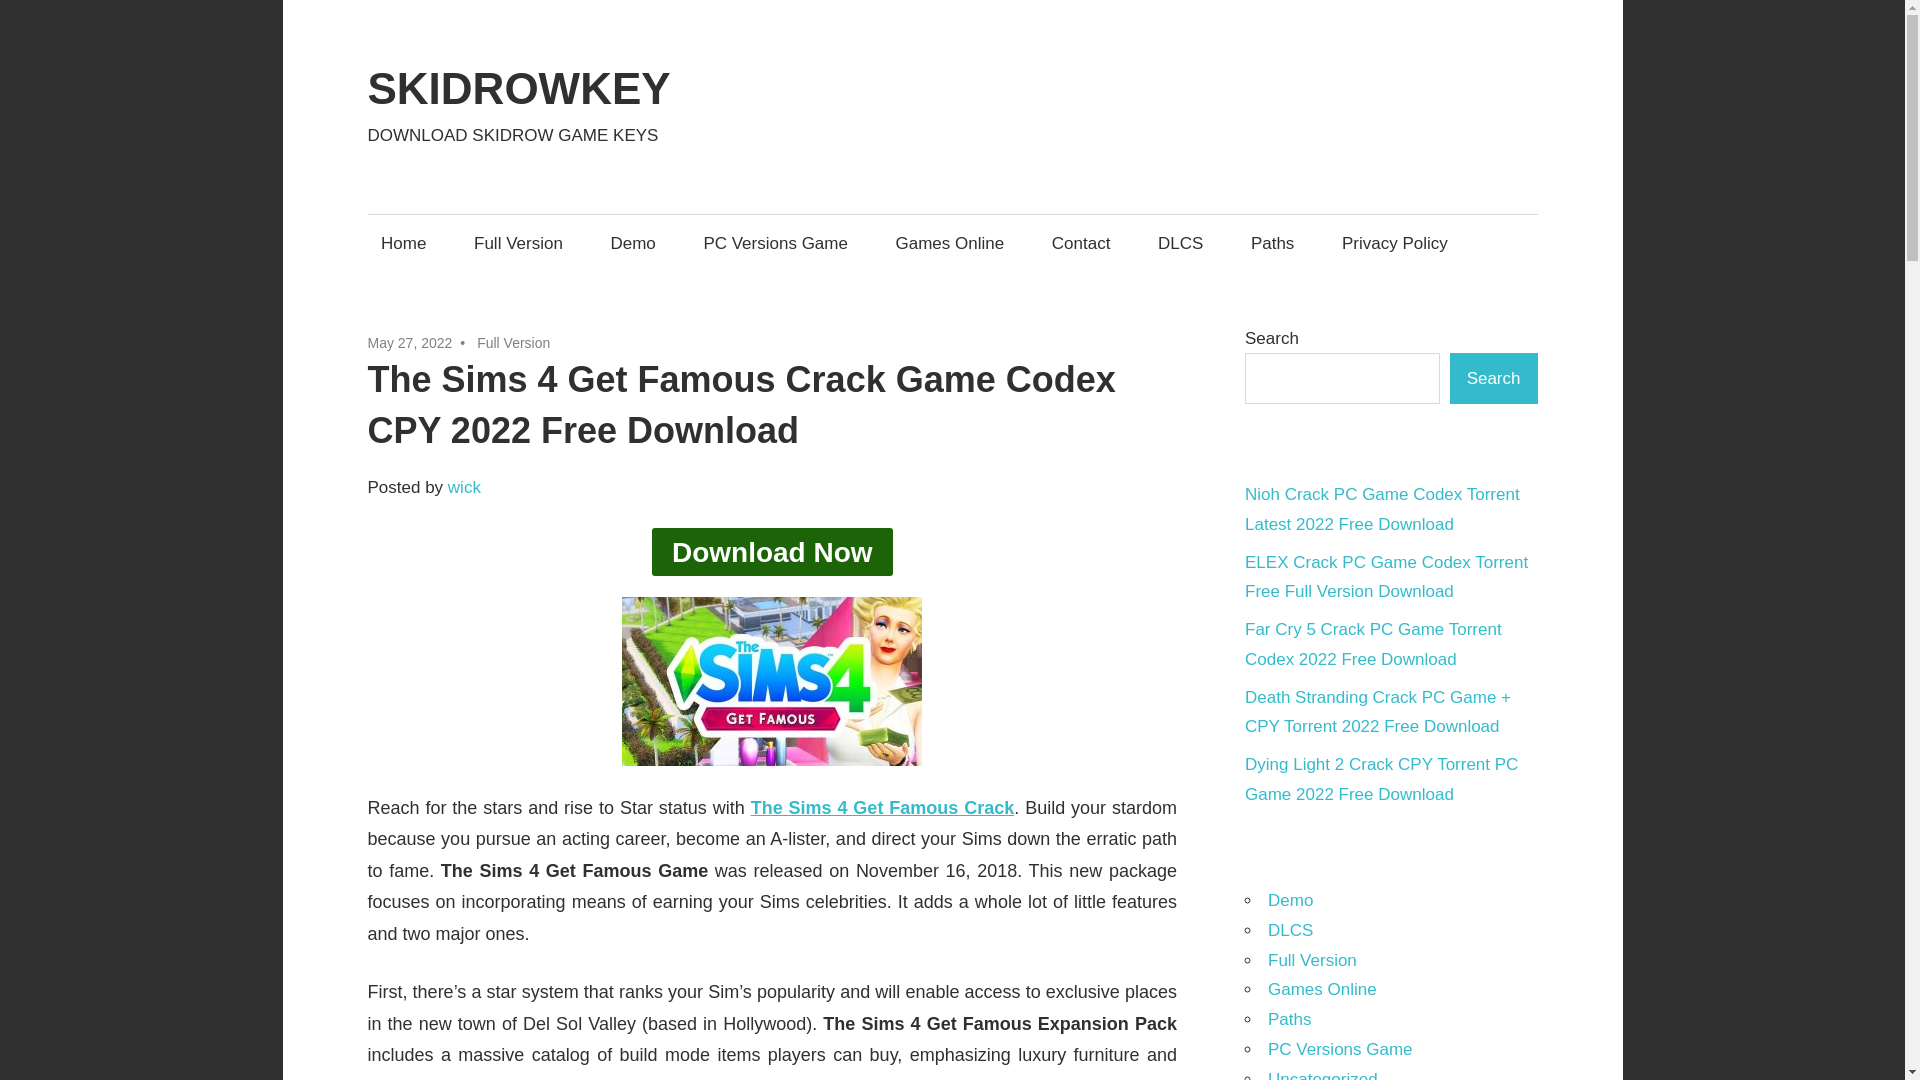 This screenshot has height=1080, width=1920. What do you see at coordinates (410, 342) in the screenshot?
I see `May 27, 2022` at bounding box center [410, 342].